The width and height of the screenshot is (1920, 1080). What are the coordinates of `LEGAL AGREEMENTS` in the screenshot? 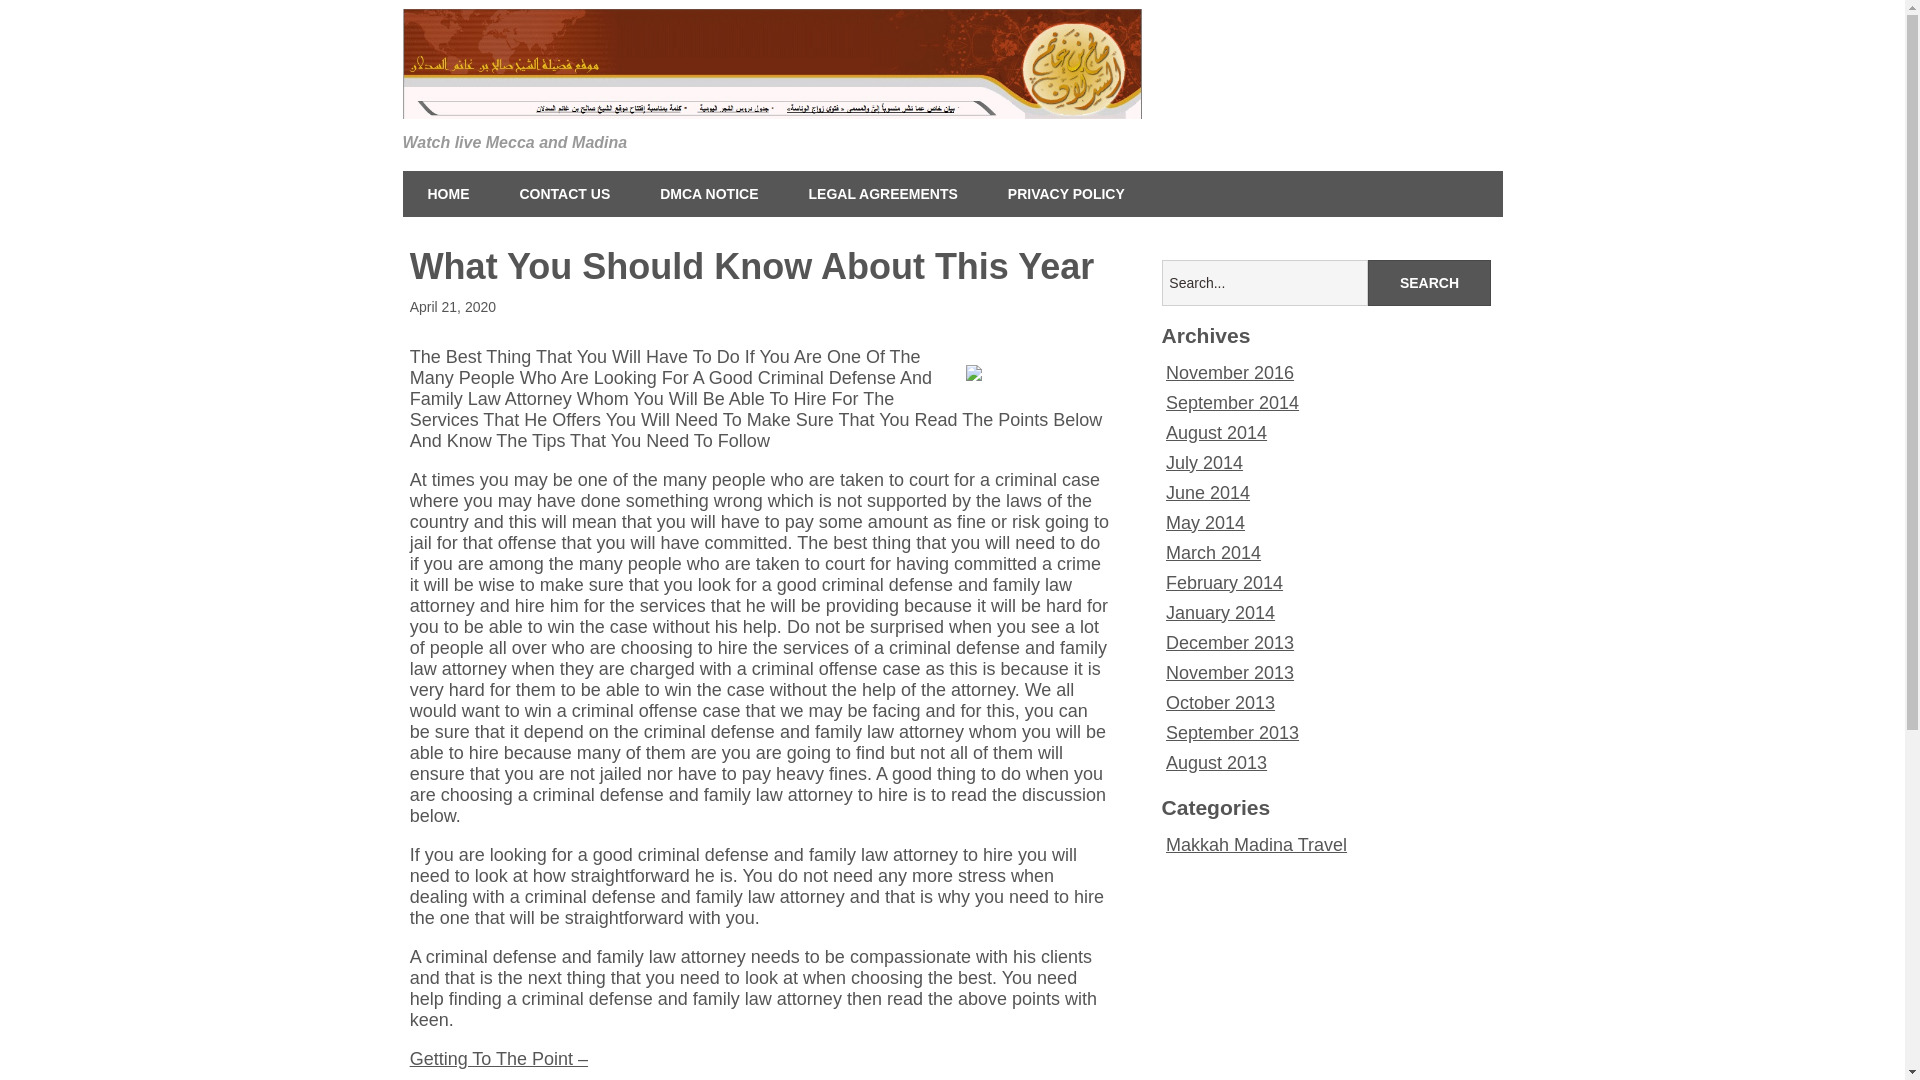 It's located at (883, 194).